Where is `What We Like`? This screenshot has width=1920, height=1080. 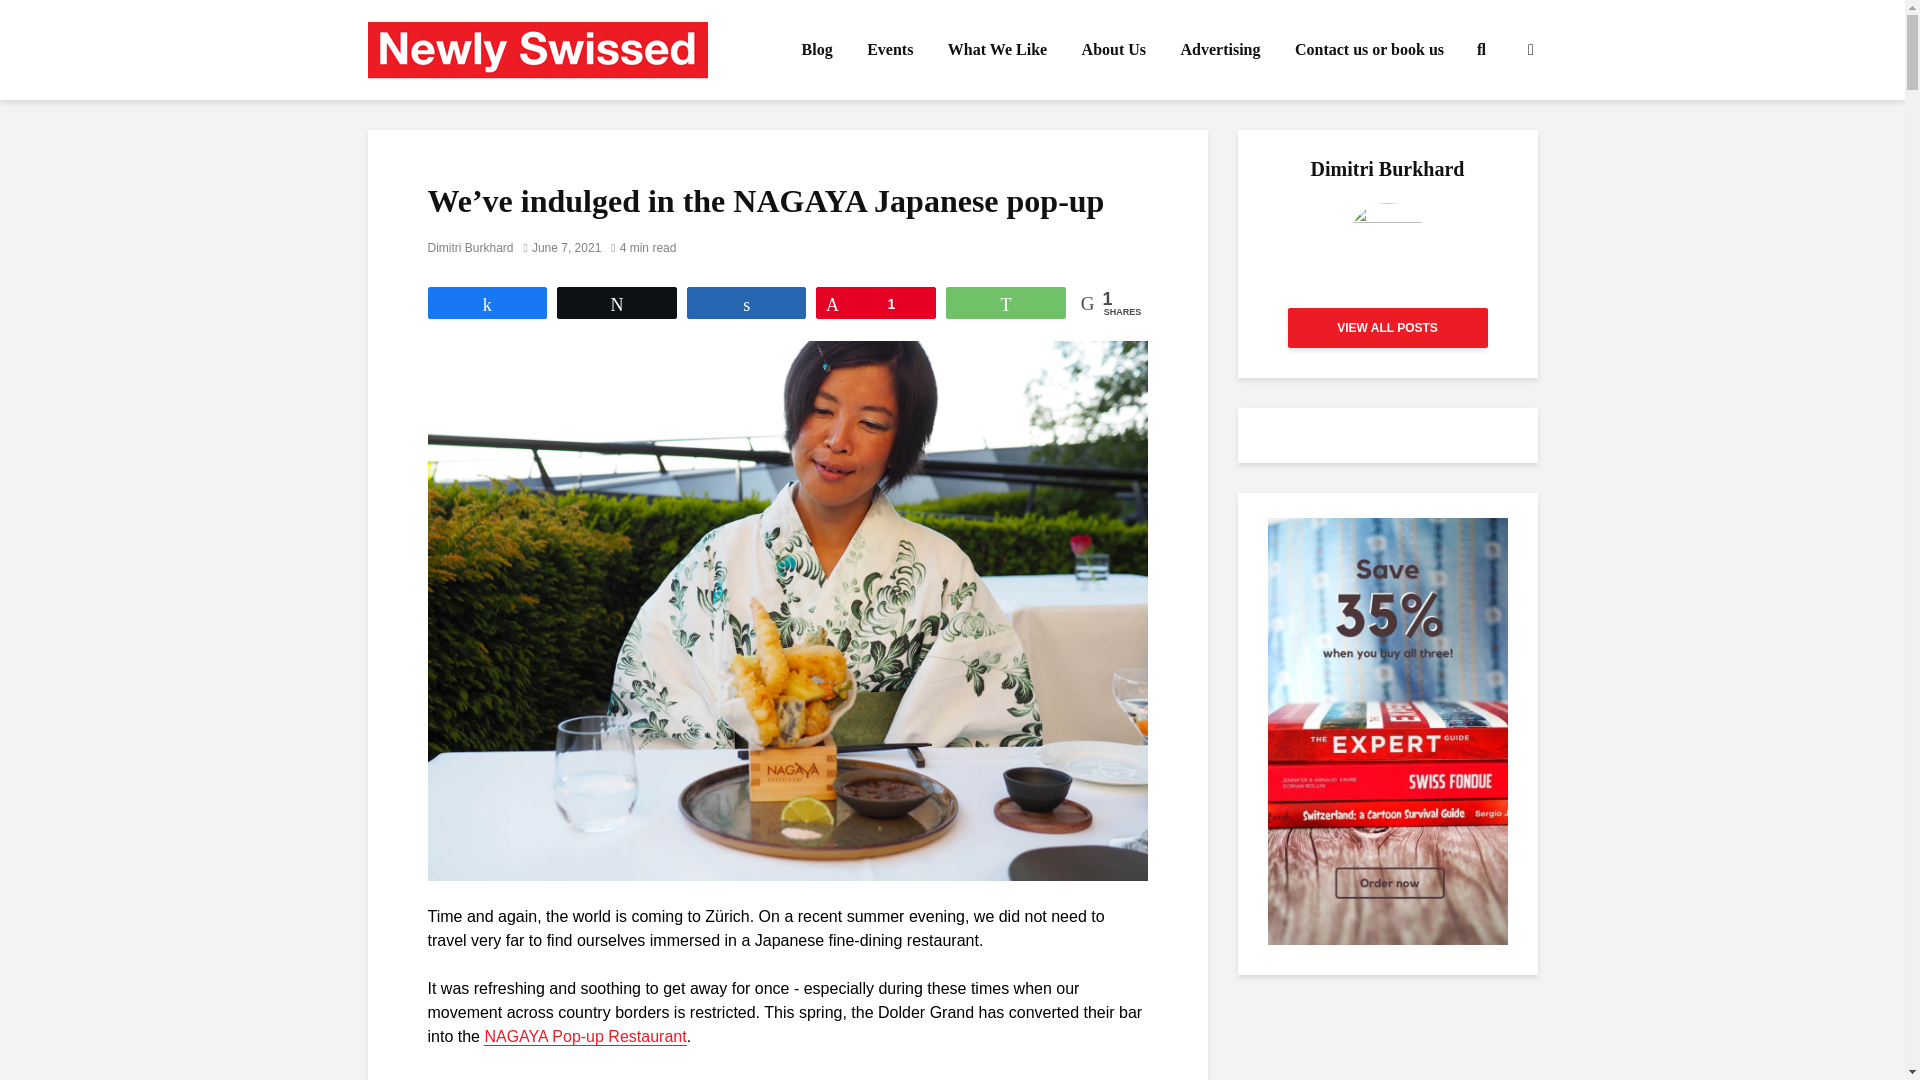
What We Like is located at coordinates (997, 50).